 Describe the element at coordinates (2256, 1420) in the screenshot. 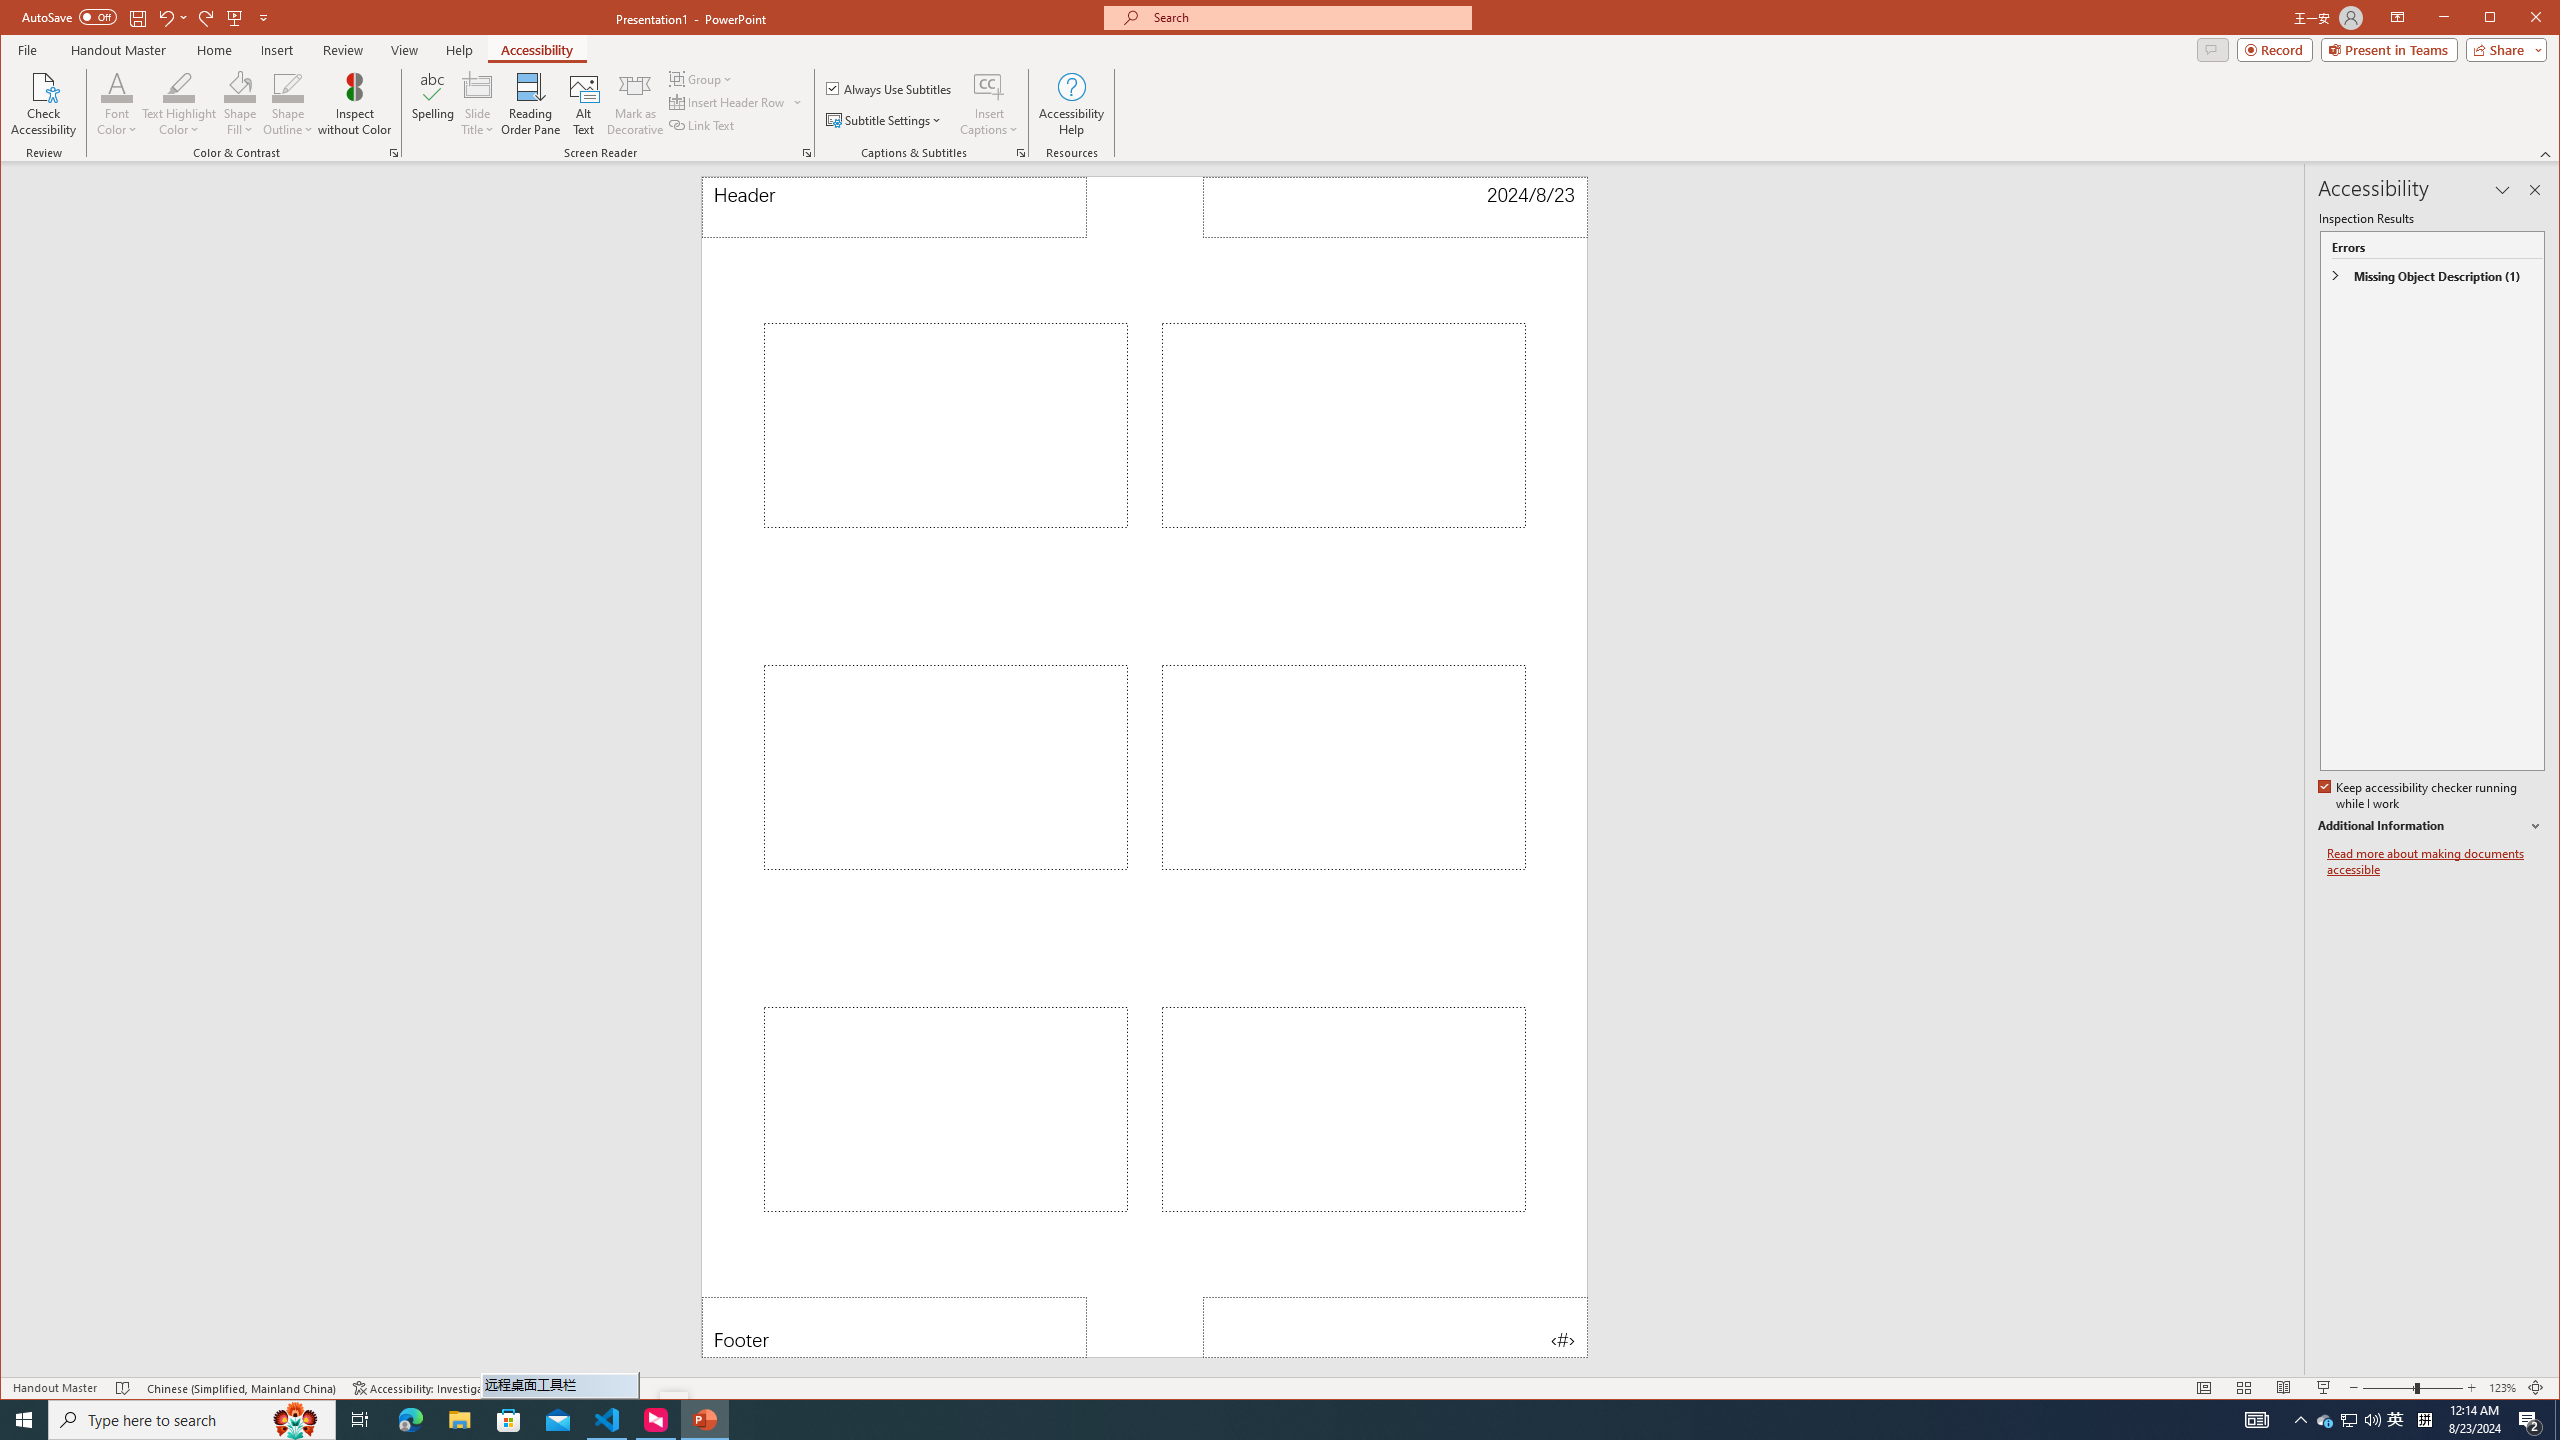

I see `AutomationID: 4105` at that location.